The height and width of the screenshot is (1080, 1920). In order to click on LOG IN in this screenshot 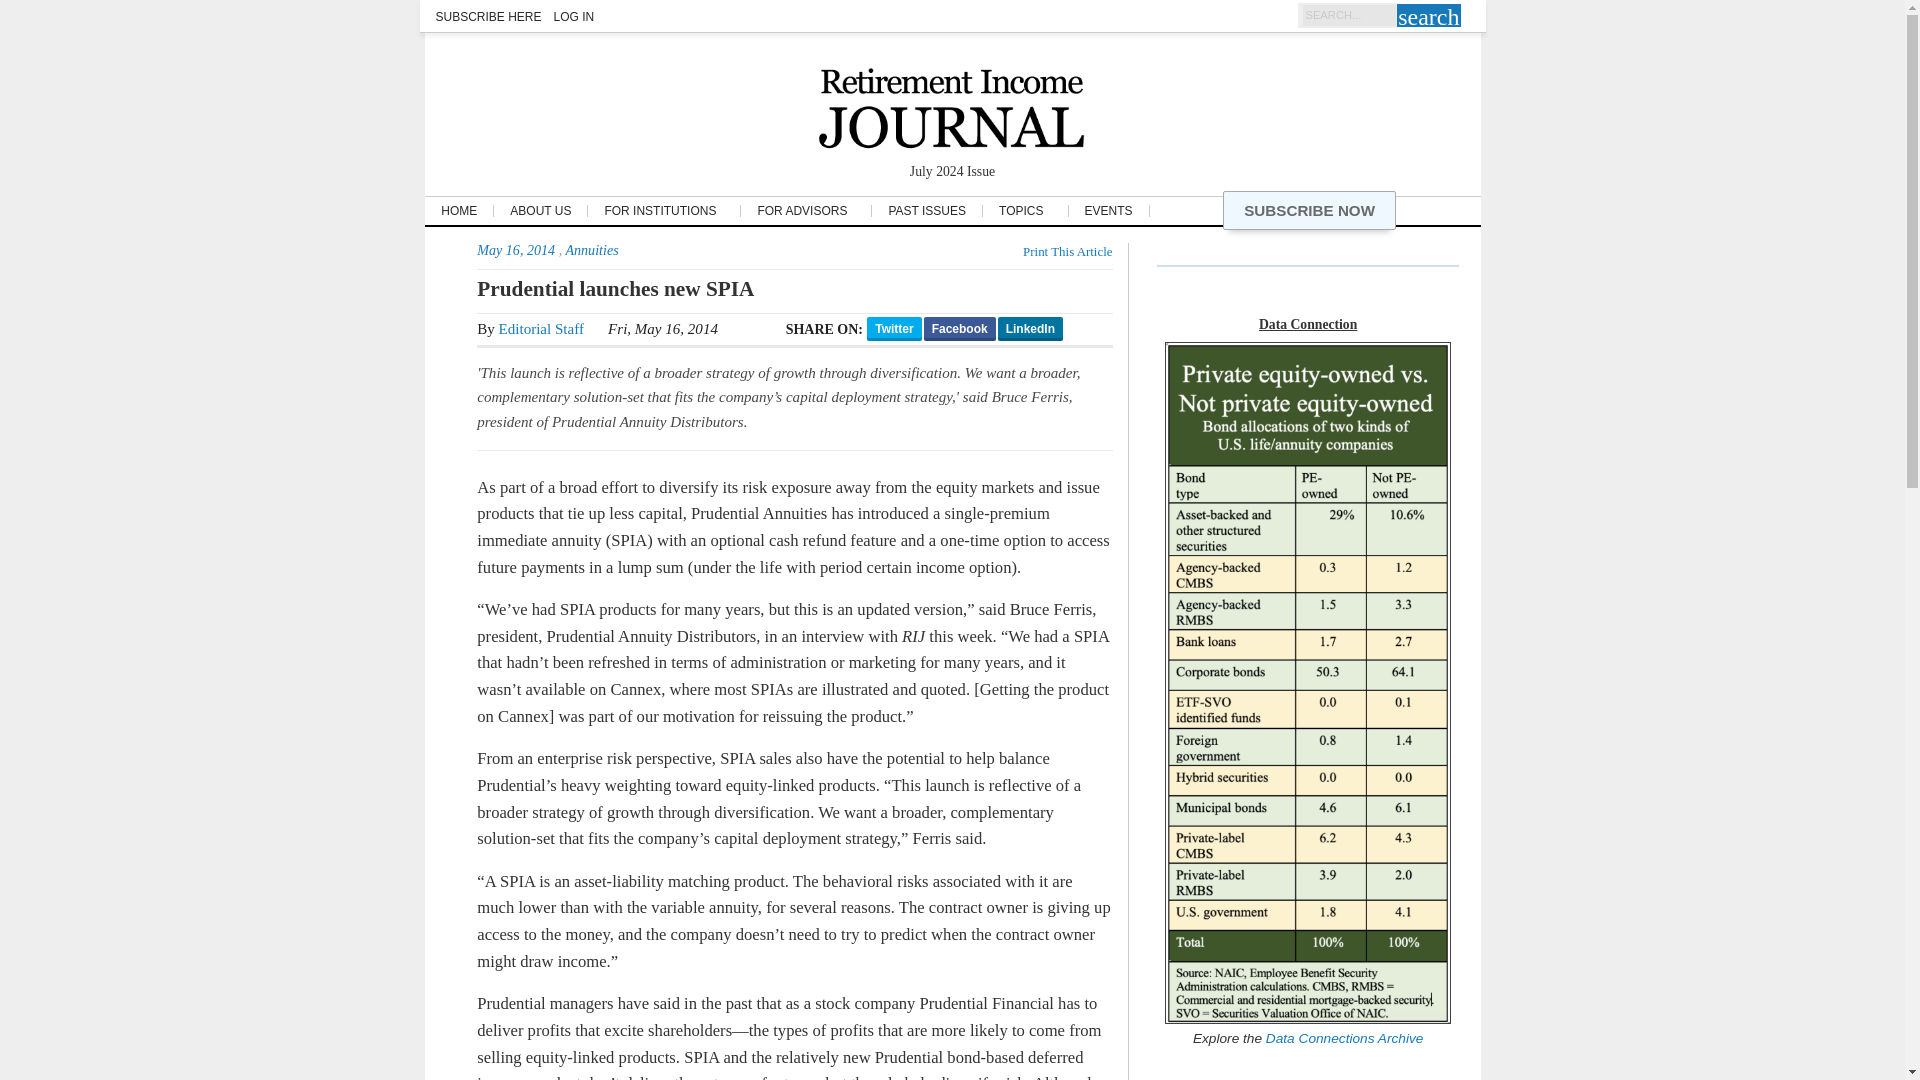, I will do `click(574, 14)`.